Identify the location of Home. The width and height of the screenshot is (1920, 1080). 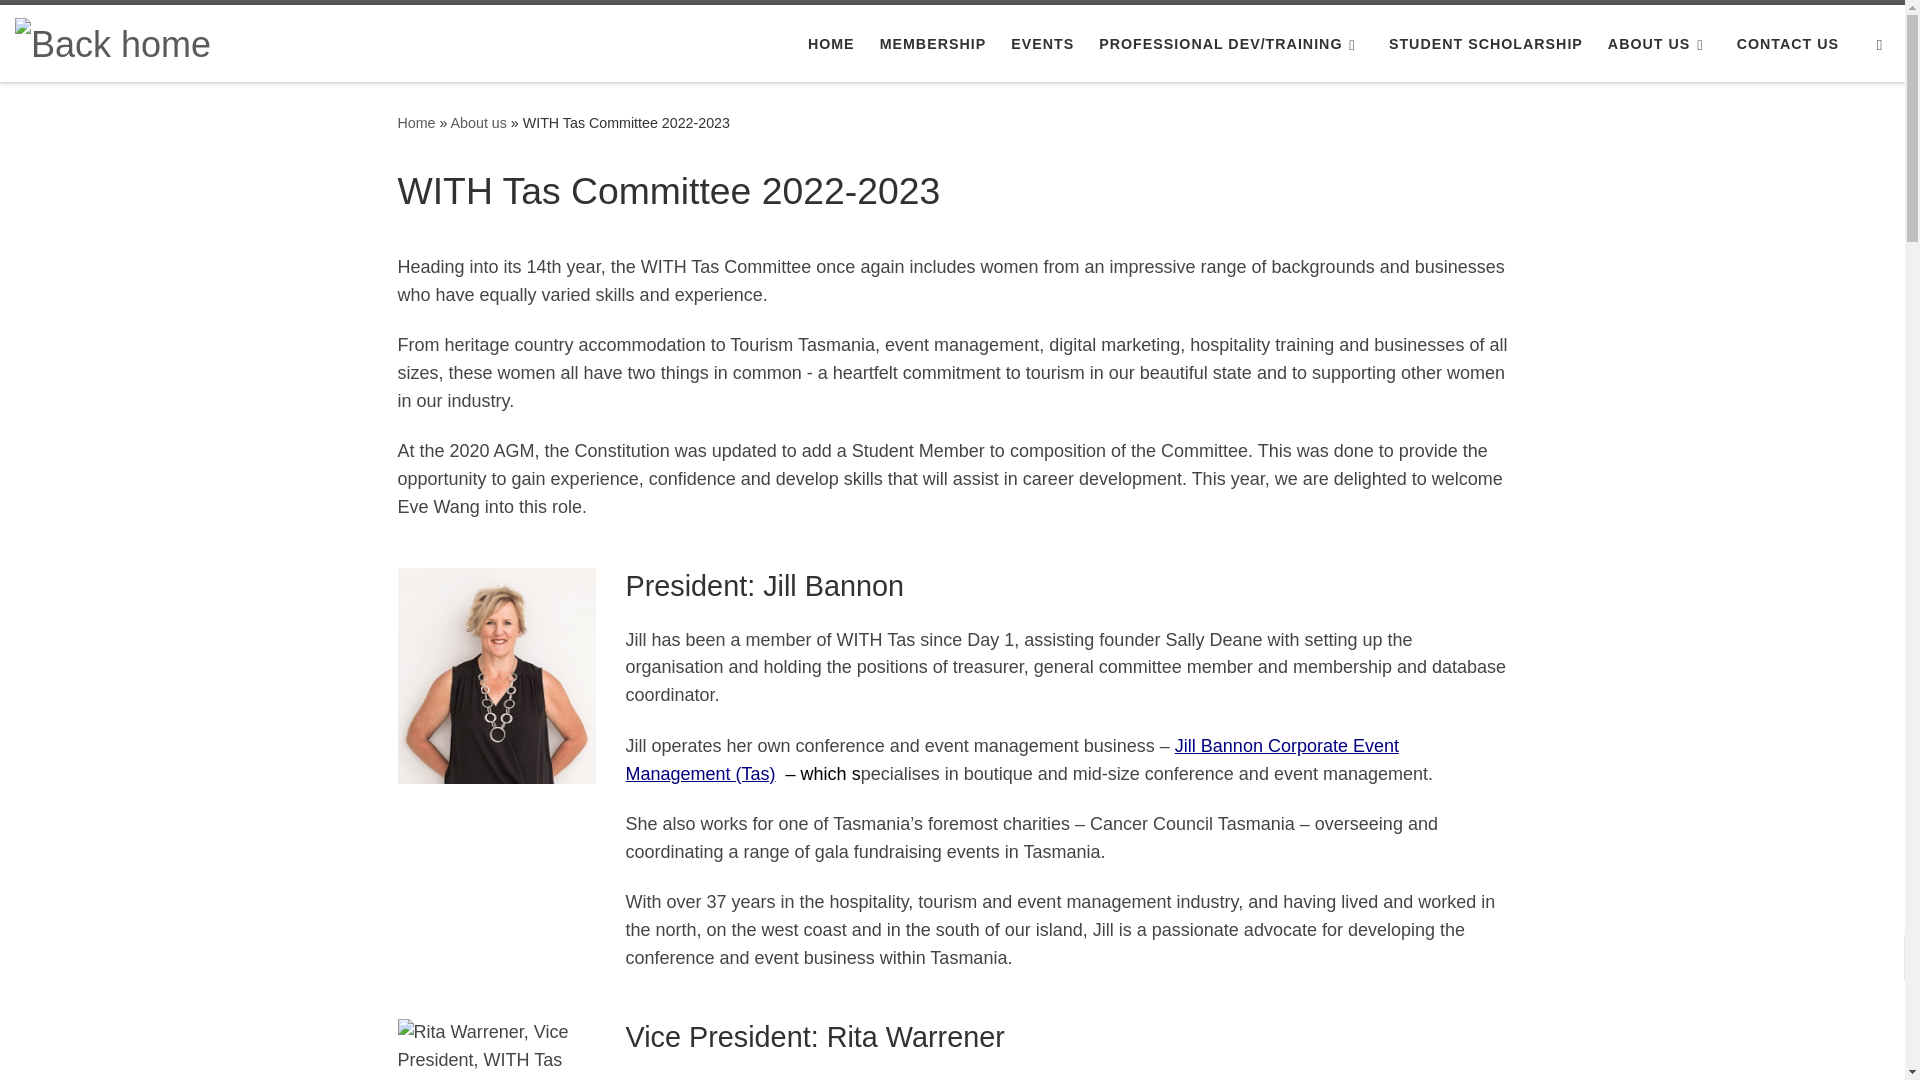
(416, 122).